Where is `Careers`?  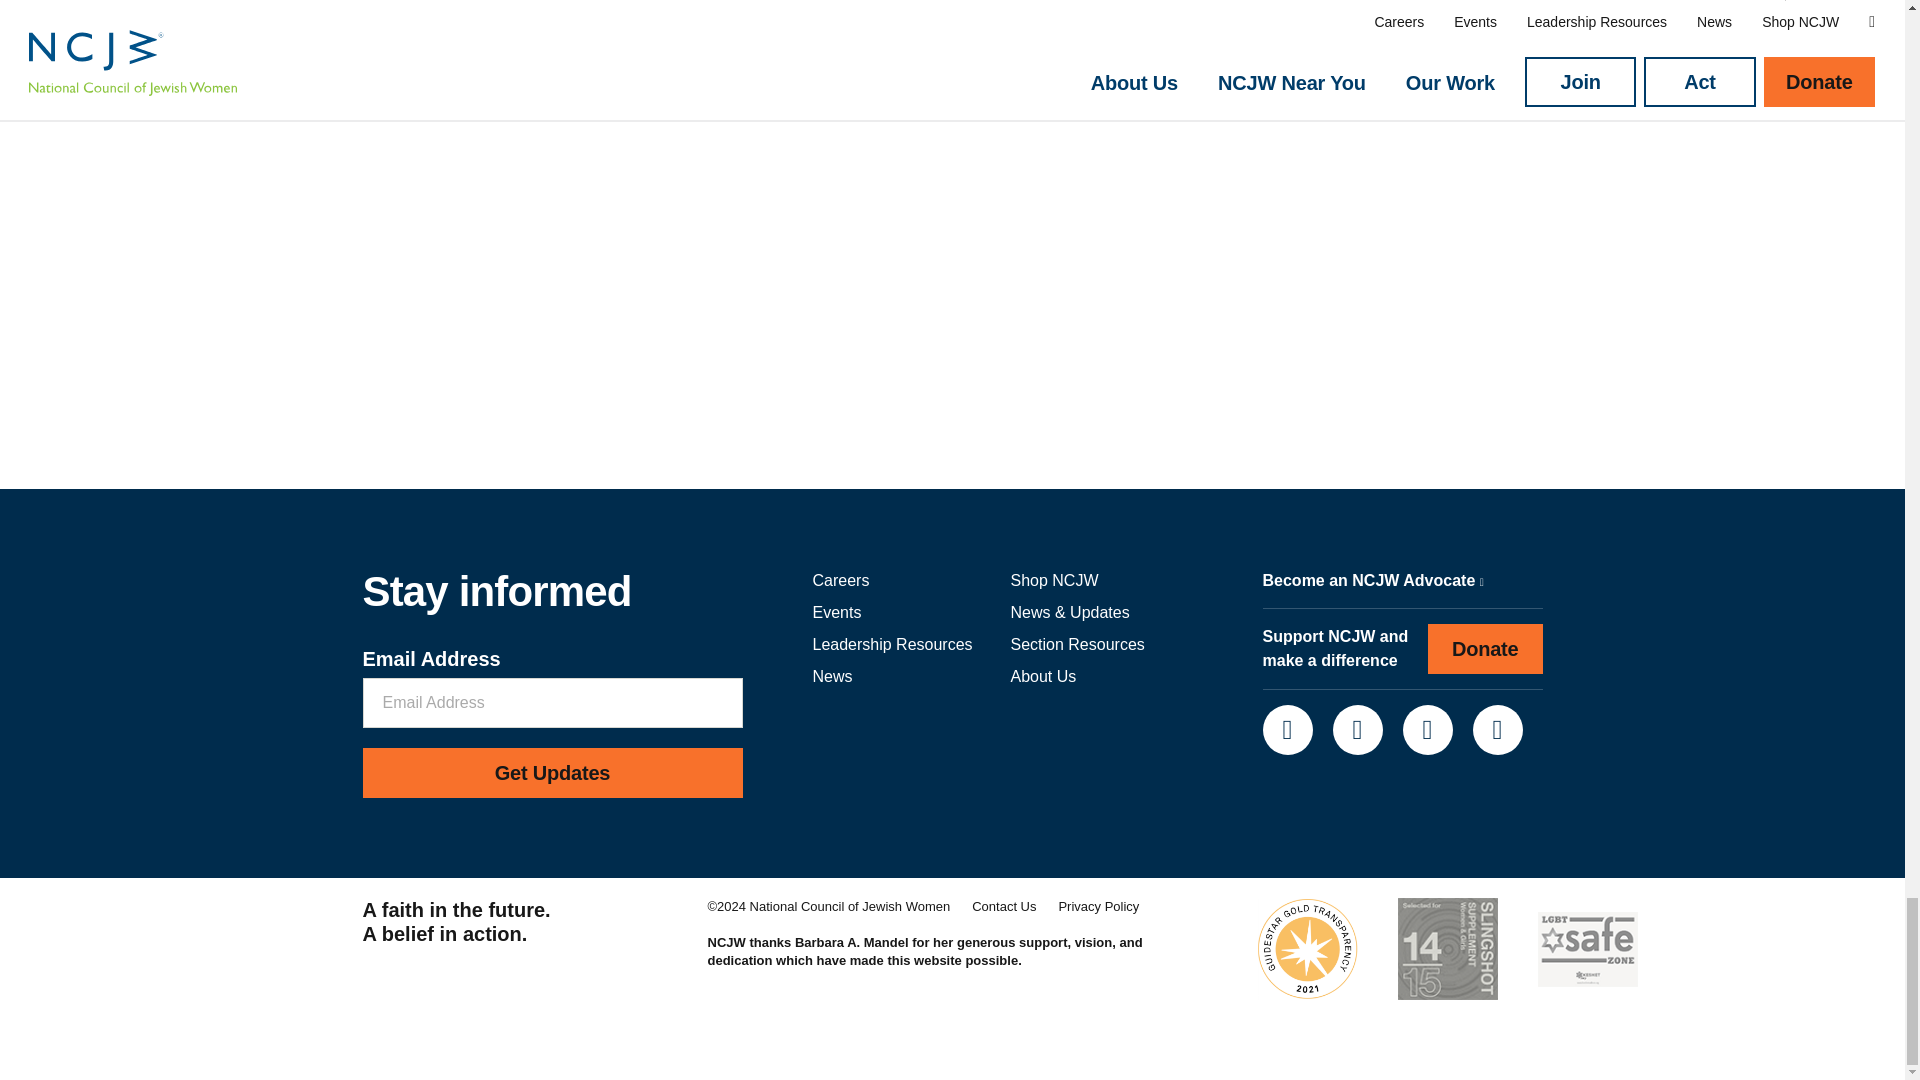
Careers is located at coordinates (840, 580).